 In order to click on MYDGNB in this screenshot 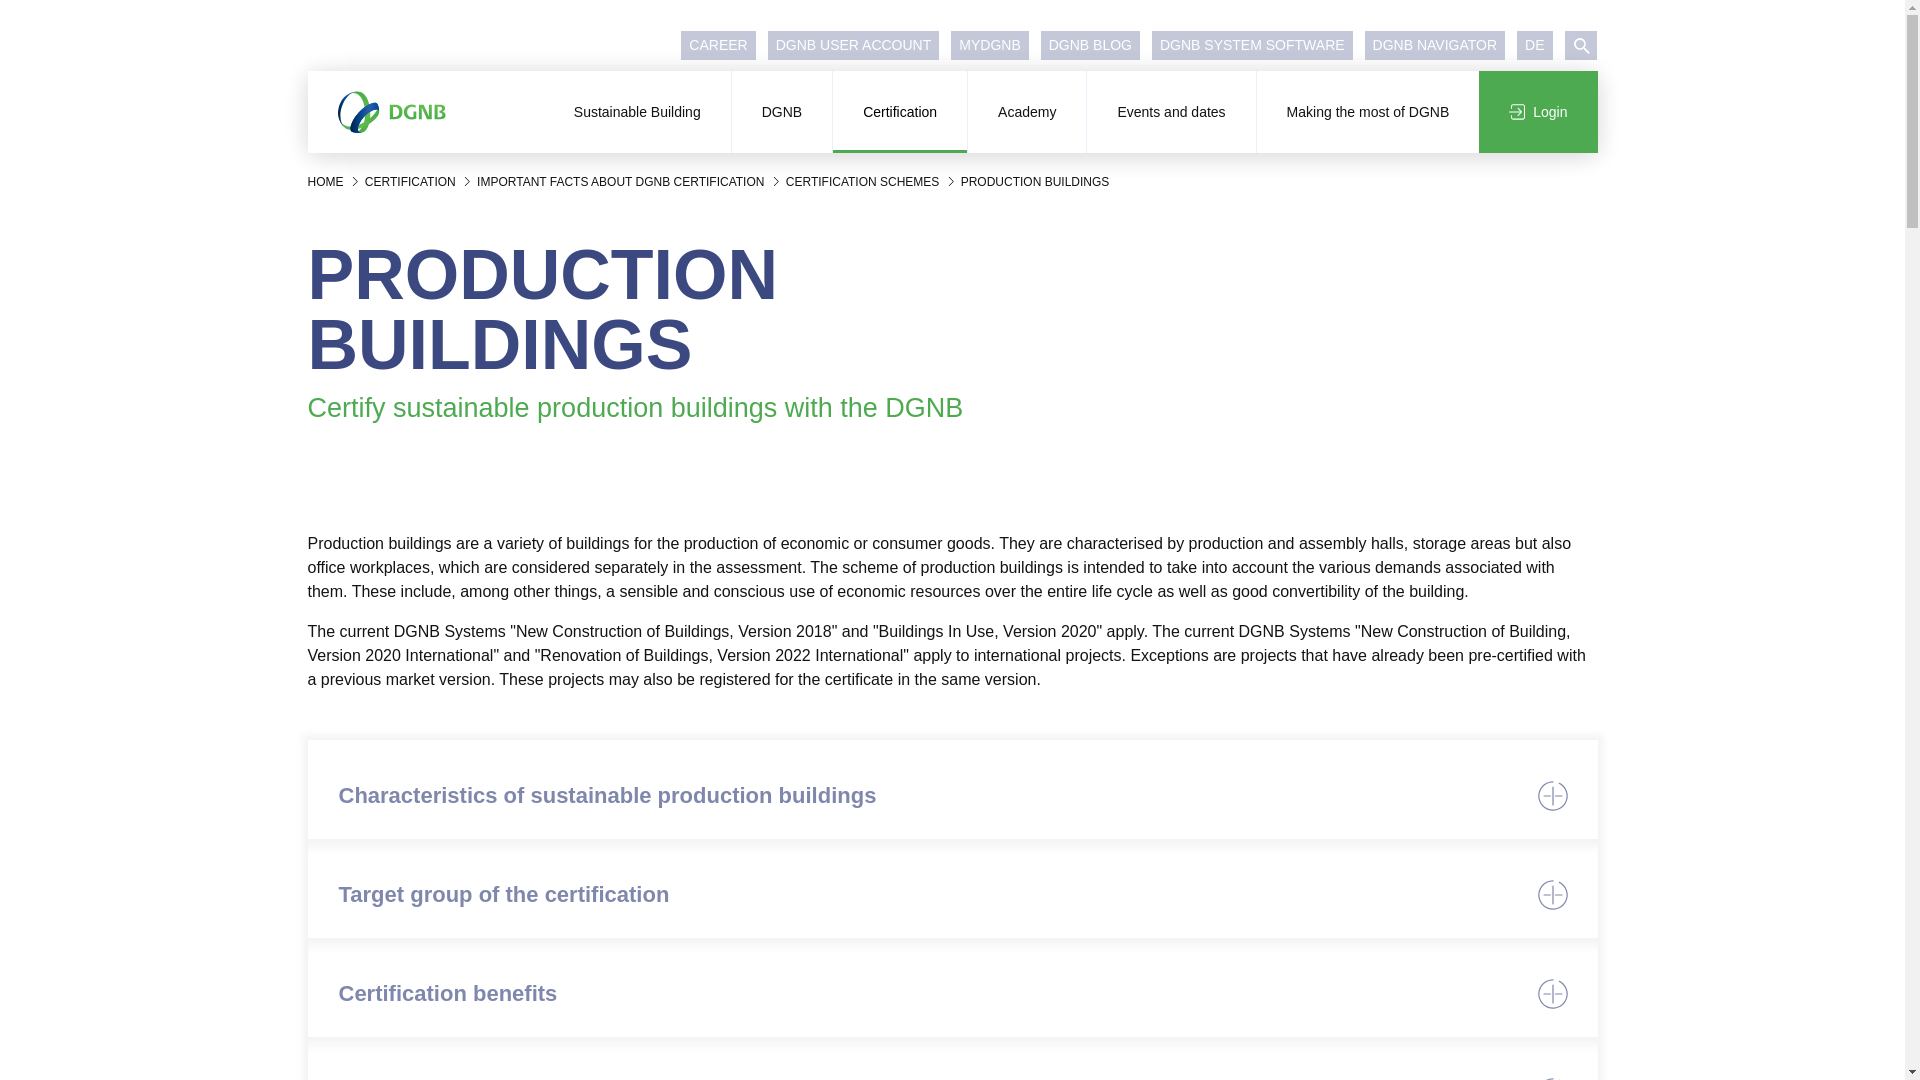, I will do `click(988, 46)`.